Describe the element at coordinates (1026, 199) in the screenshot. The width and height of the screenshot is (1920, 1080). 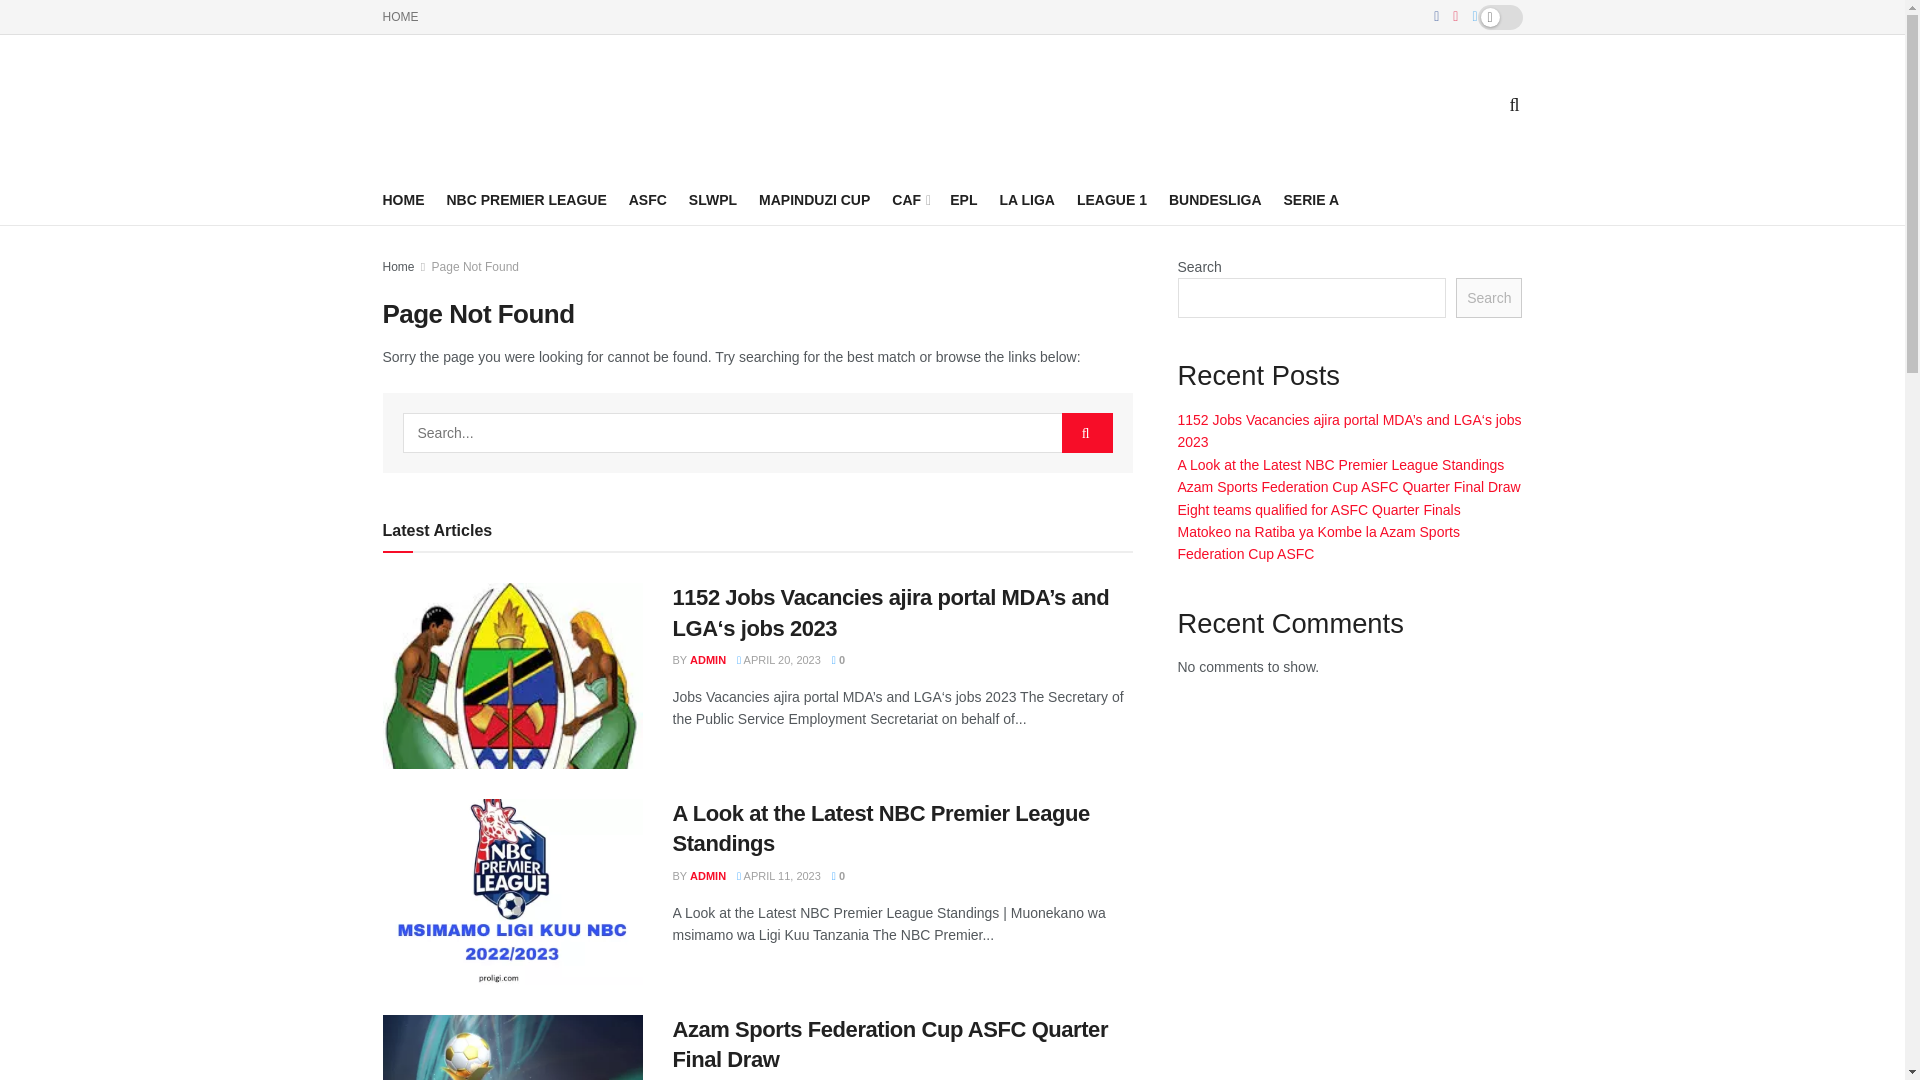
I see `LA LIGA` at that location.